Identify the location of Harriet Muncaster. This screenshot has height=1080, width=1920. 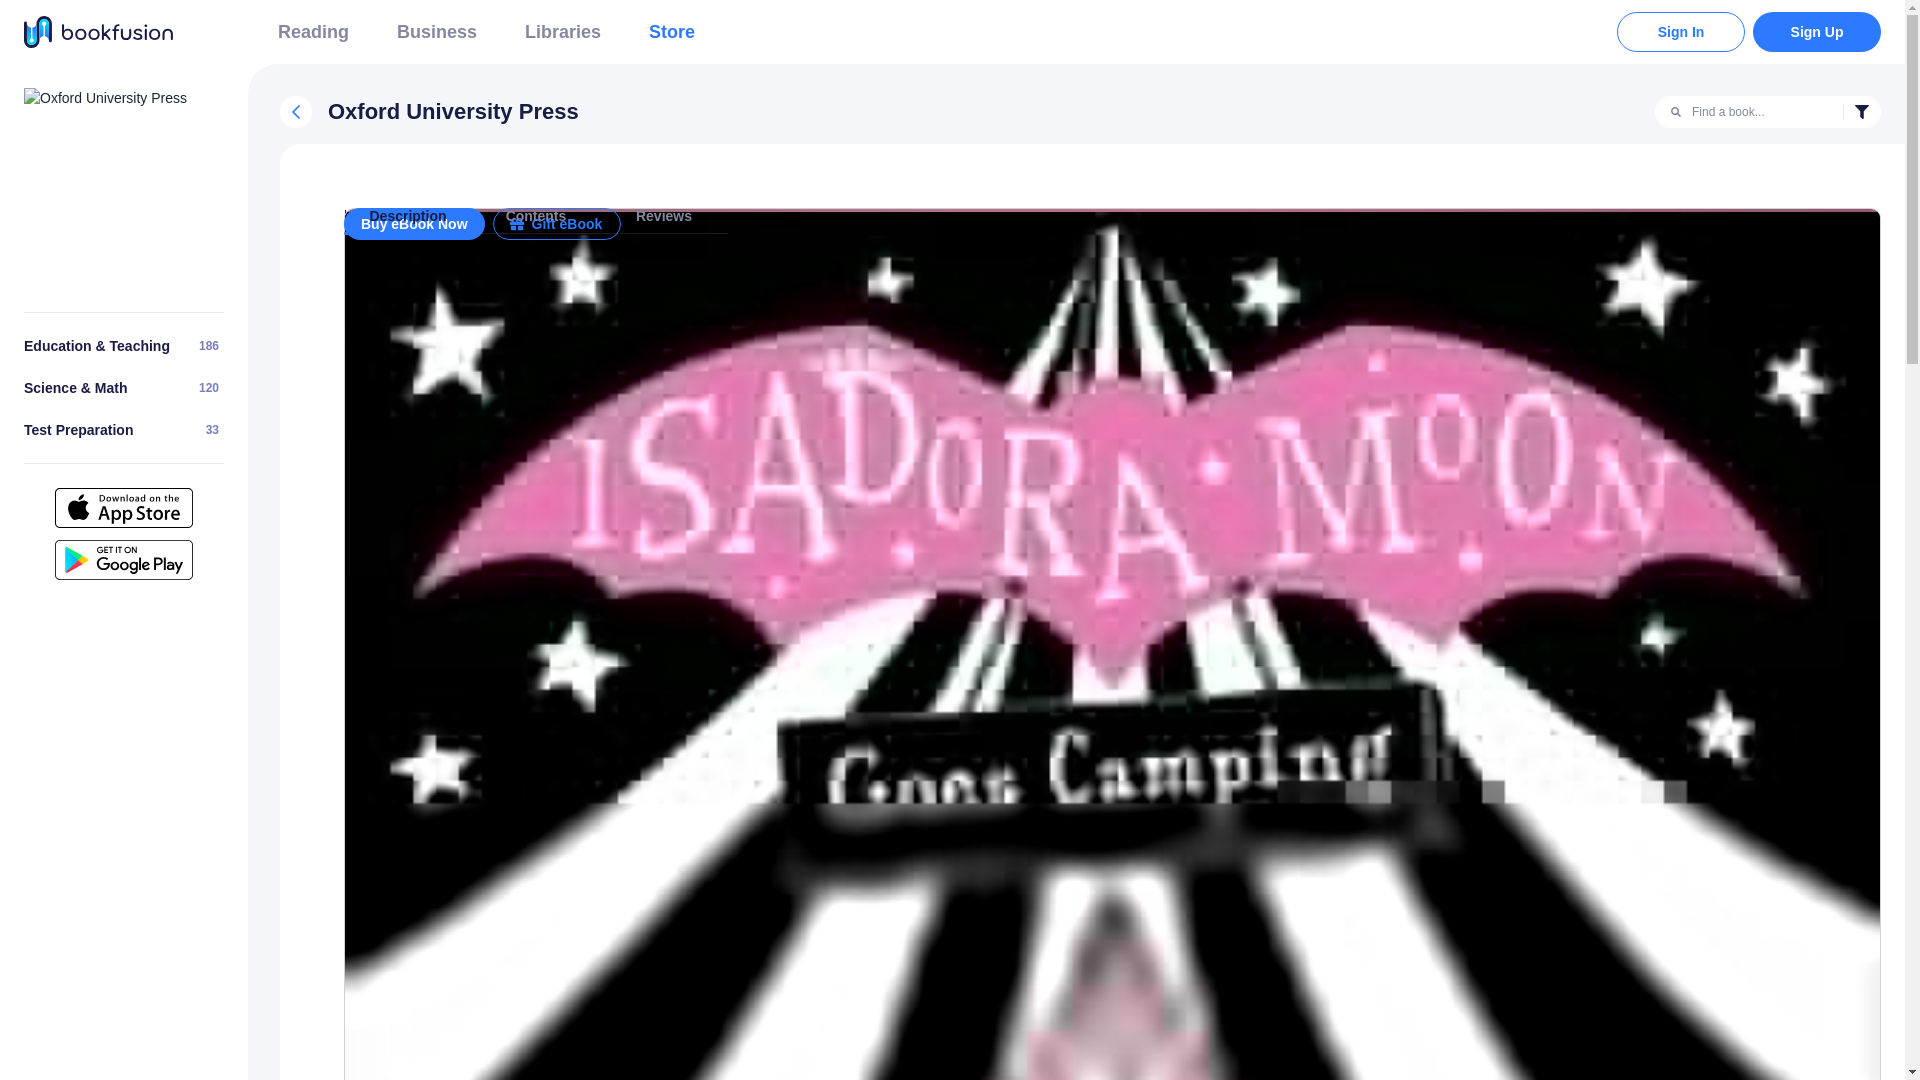
(124, 430).